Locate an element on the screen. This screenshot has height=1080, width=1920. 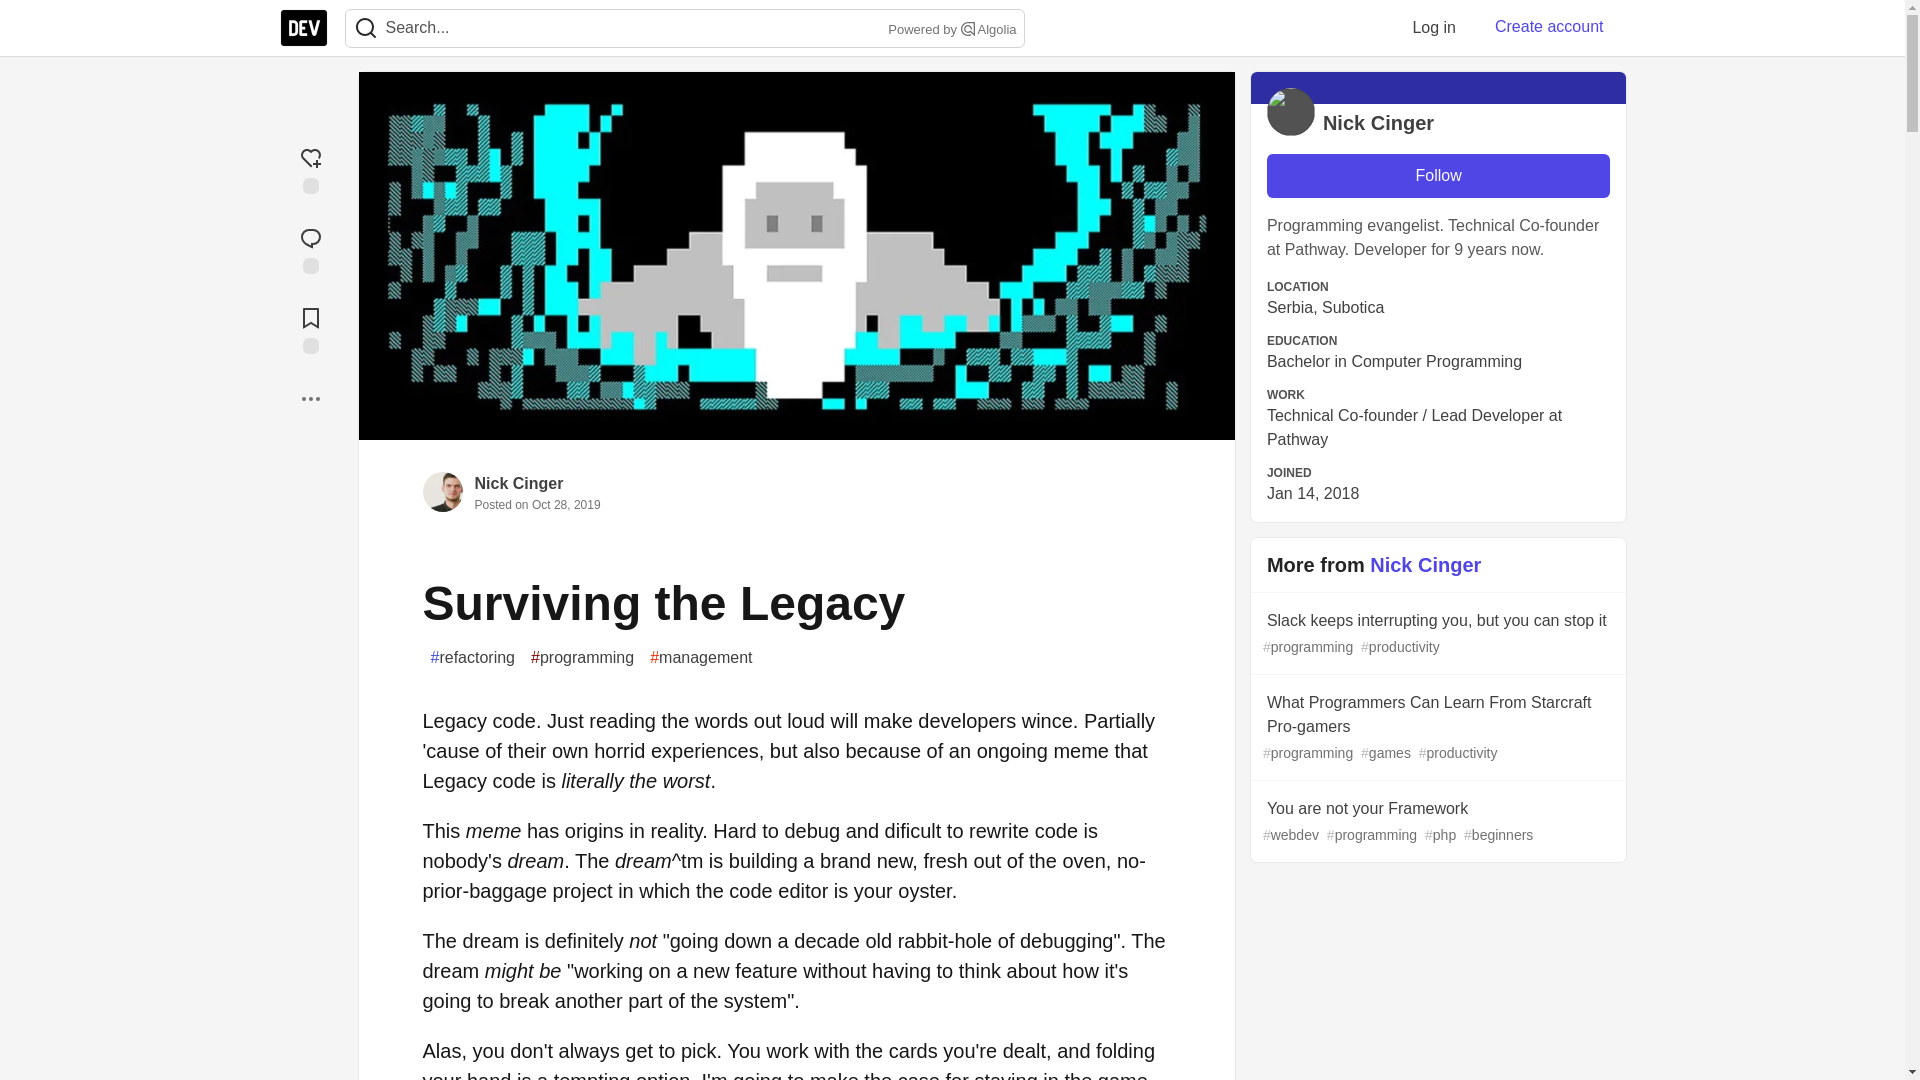
Nick Cinger is located at coordinates (518, 484).